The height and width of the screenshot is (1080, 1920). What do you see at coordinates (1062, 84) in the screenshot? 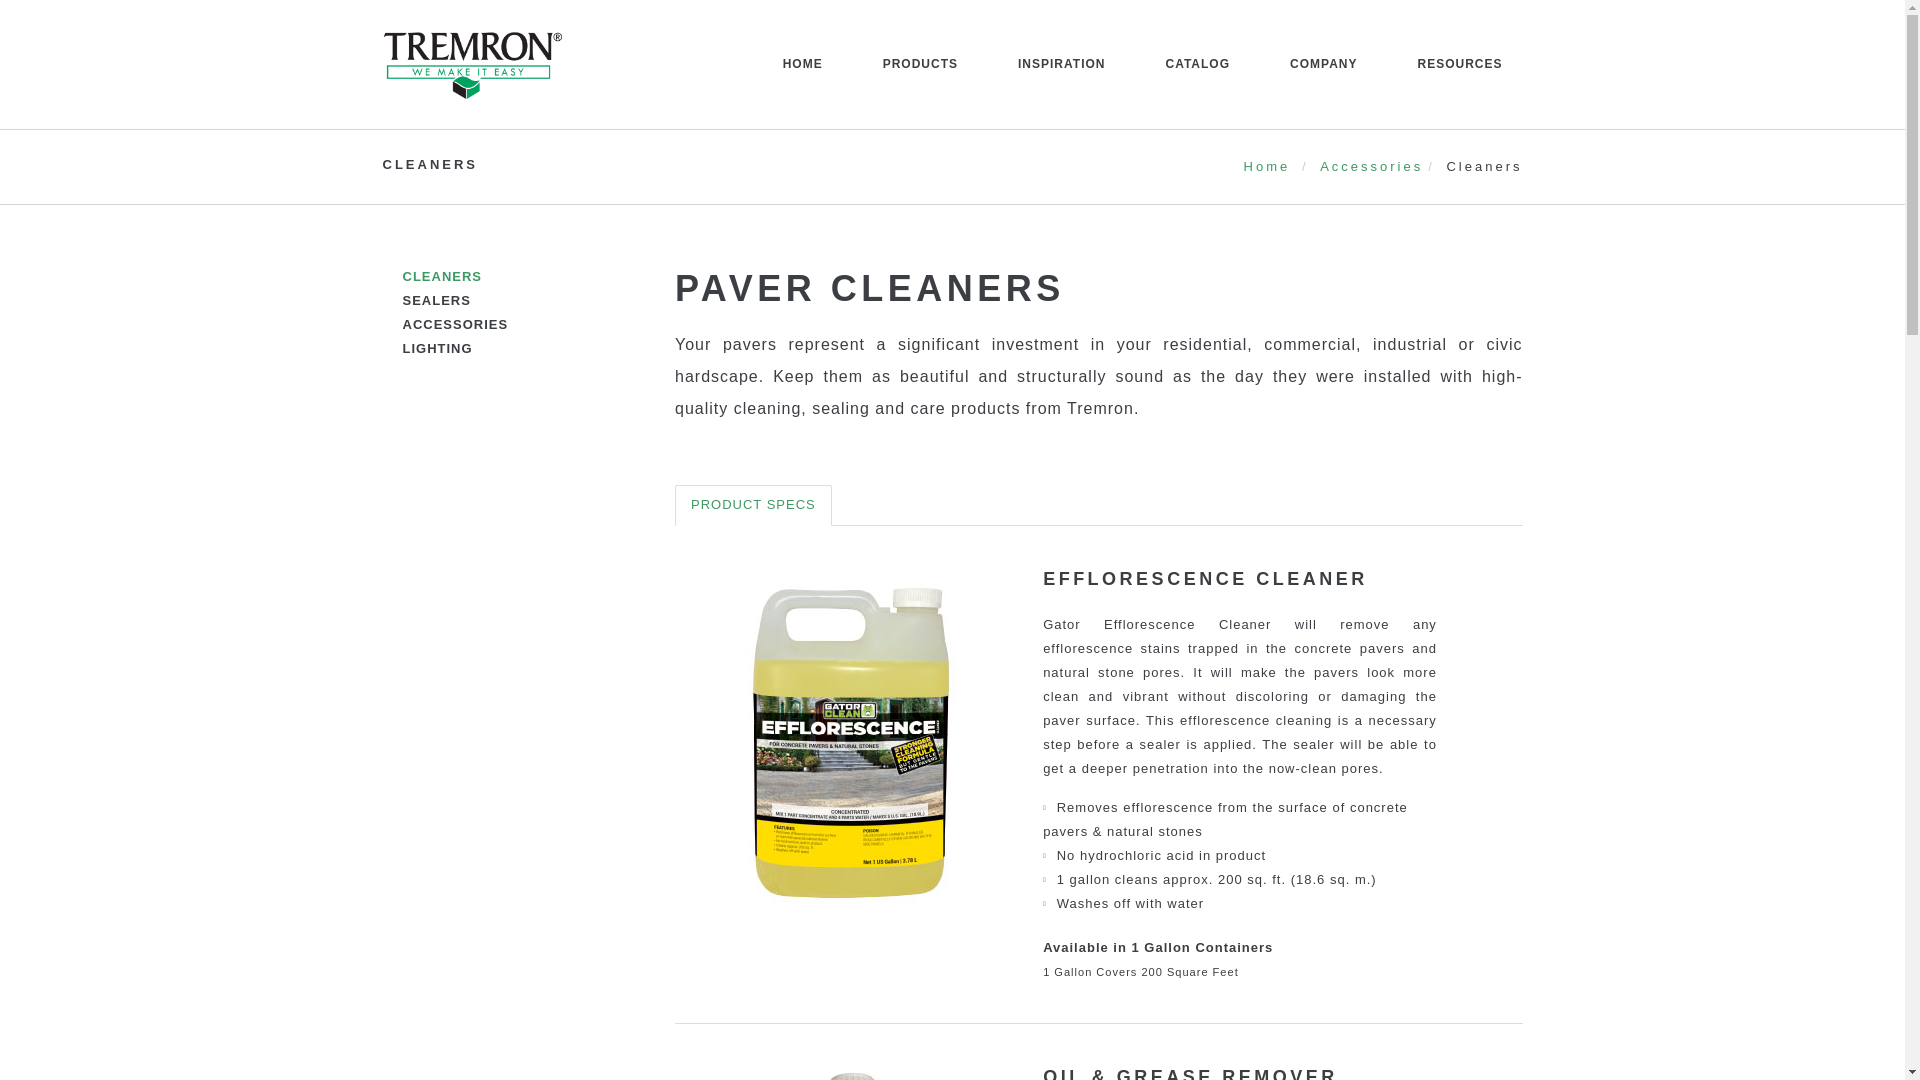
I see `INSPIRATION` at bounding box center [1062, 84].